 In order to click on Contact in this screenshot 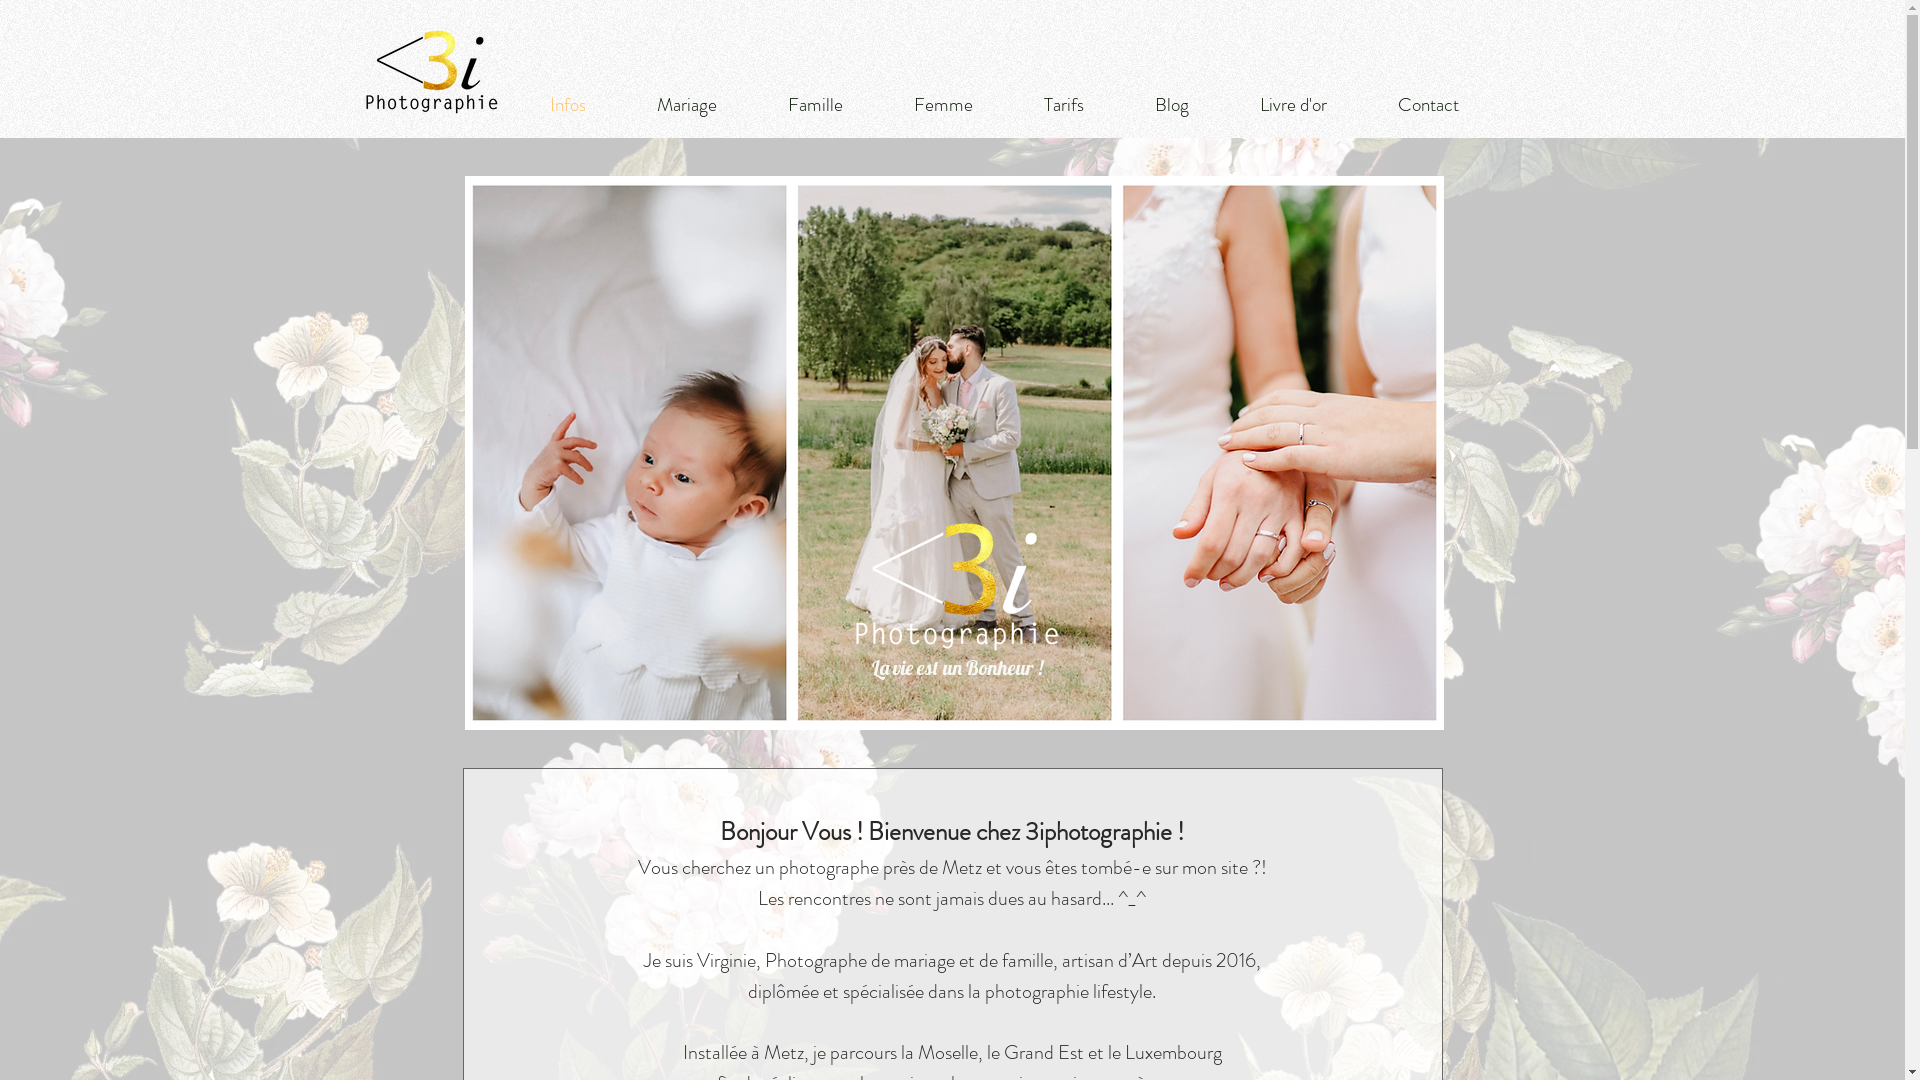, I will do `click(1428, 104)`.